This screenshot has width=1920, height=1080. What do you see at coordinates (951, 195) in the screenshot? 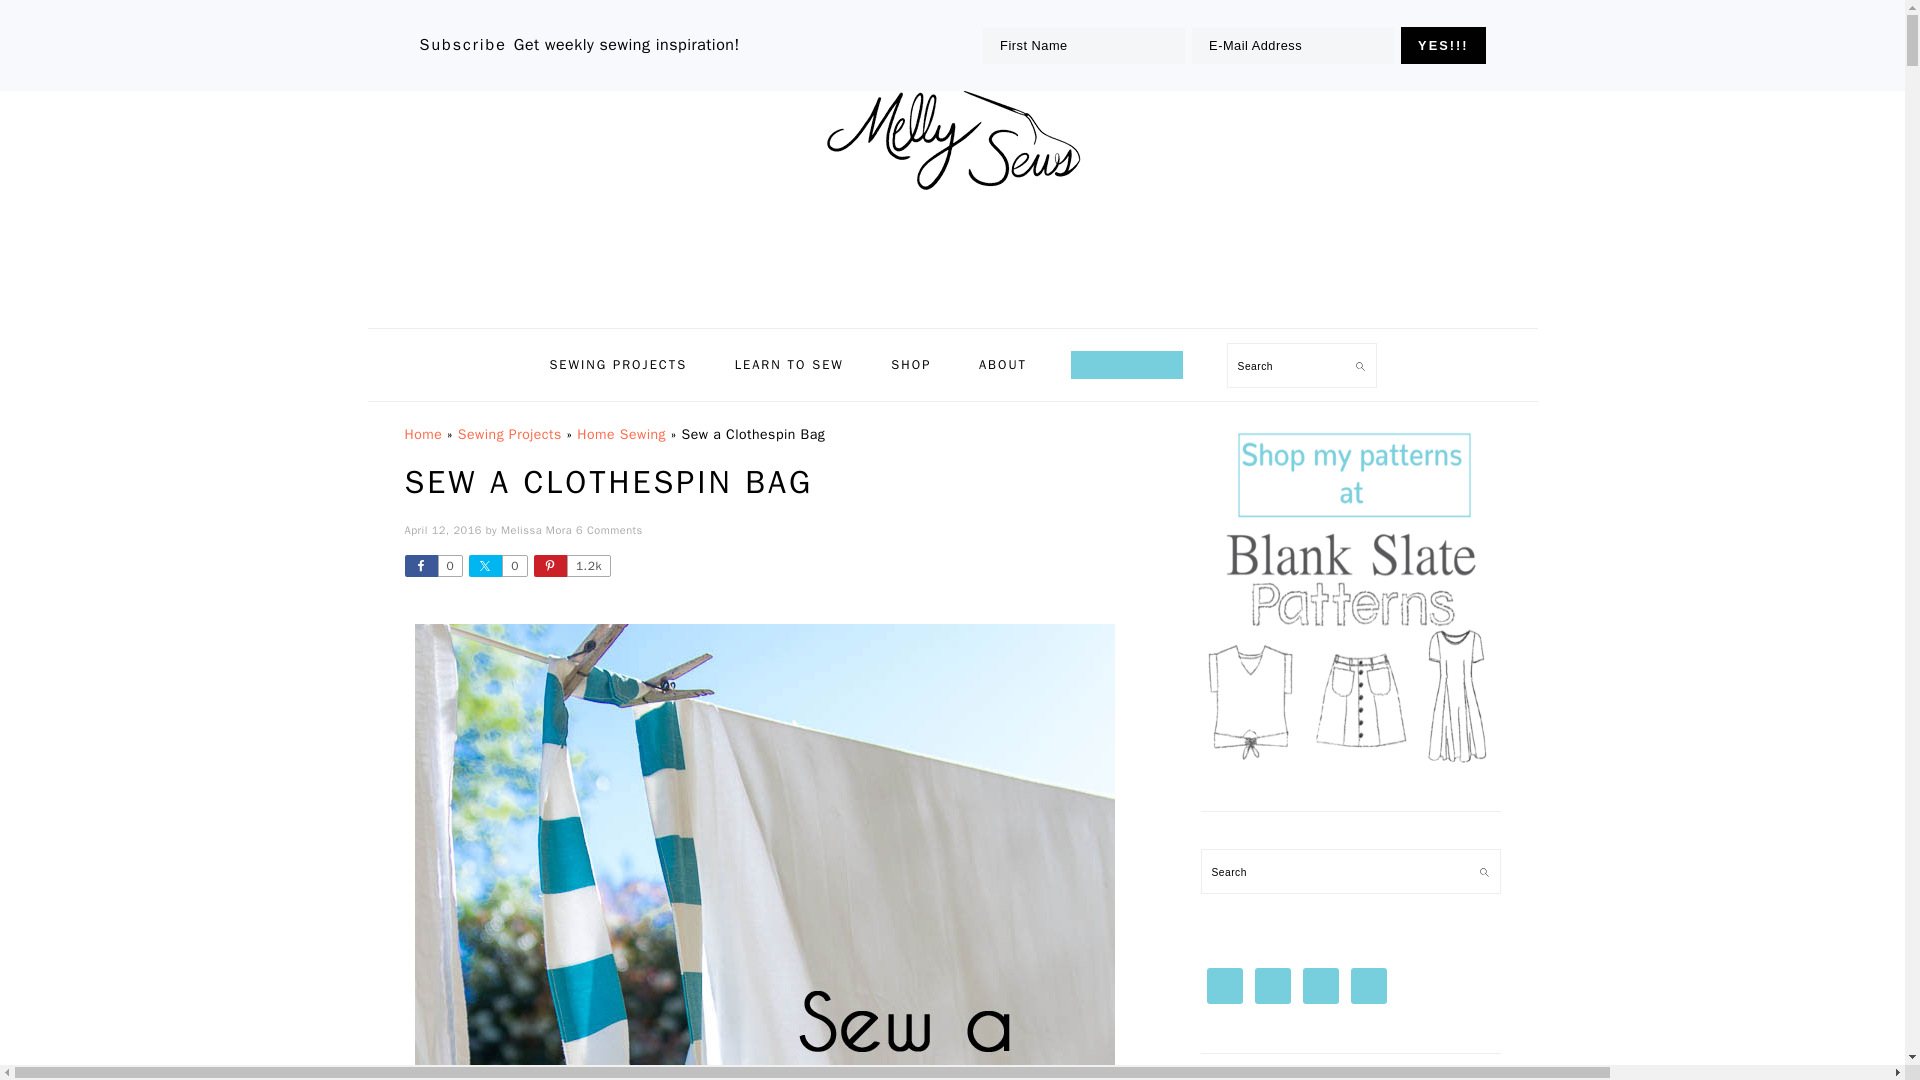
I see `Melly Sews` at bounding box center [951, 195].